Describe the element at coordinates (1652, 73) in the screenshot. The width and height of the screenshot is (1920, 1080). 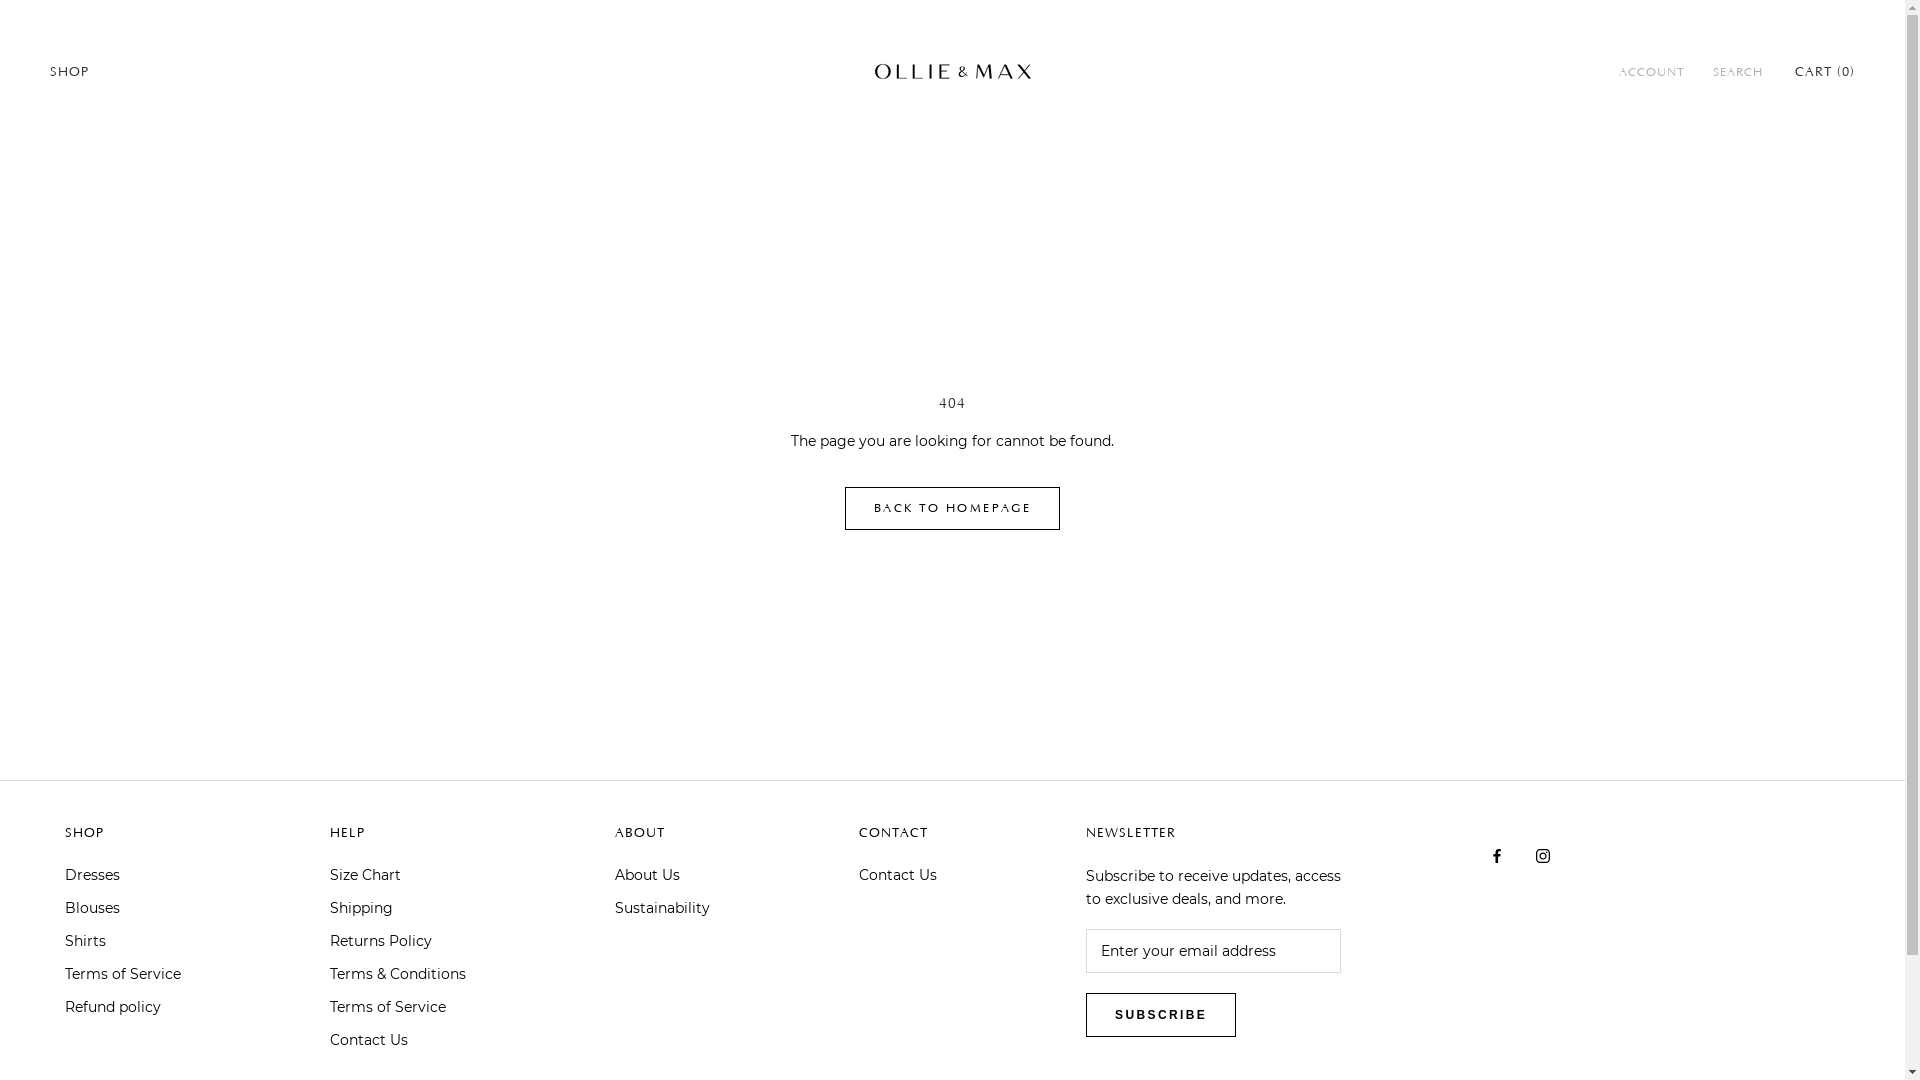
I see `ACCOUNT` at that location.